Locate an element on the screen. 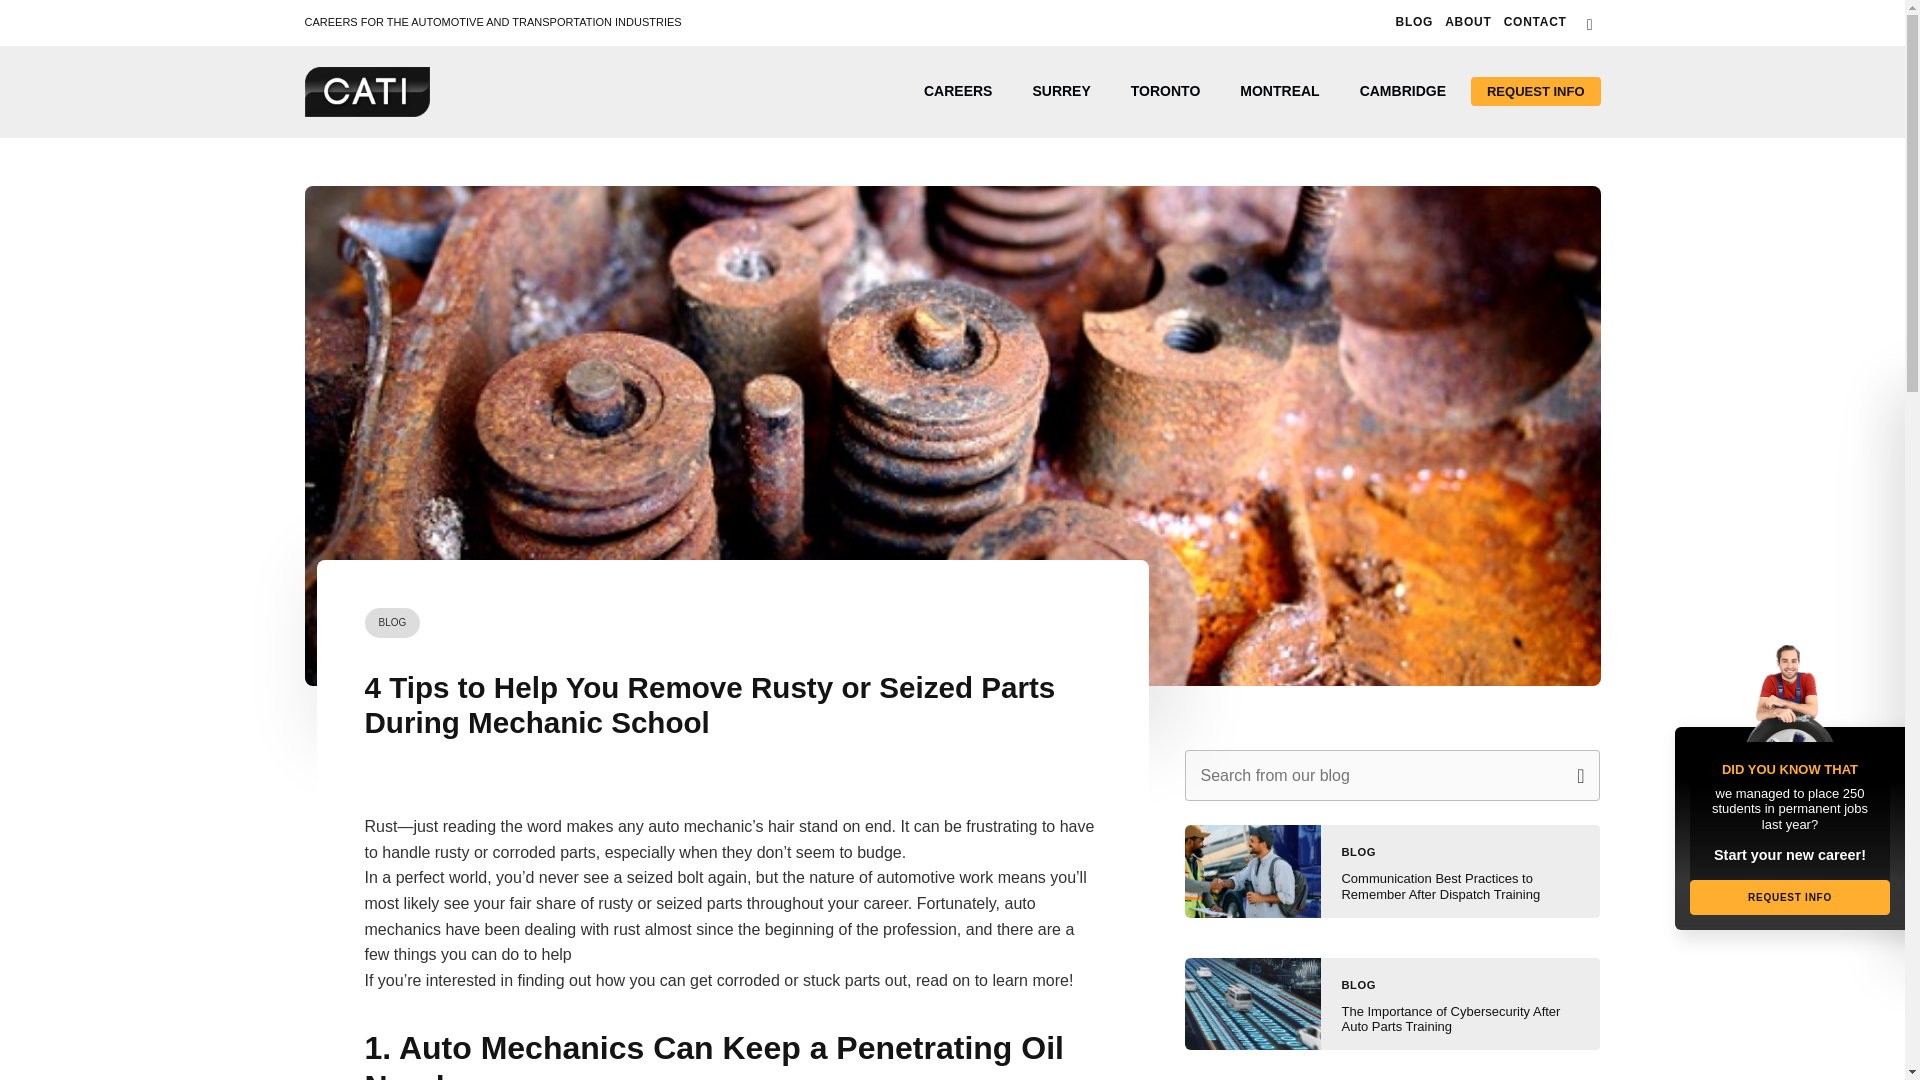 The image size is (1920, 1080). CAREERS is located at coordinates (958, 91).